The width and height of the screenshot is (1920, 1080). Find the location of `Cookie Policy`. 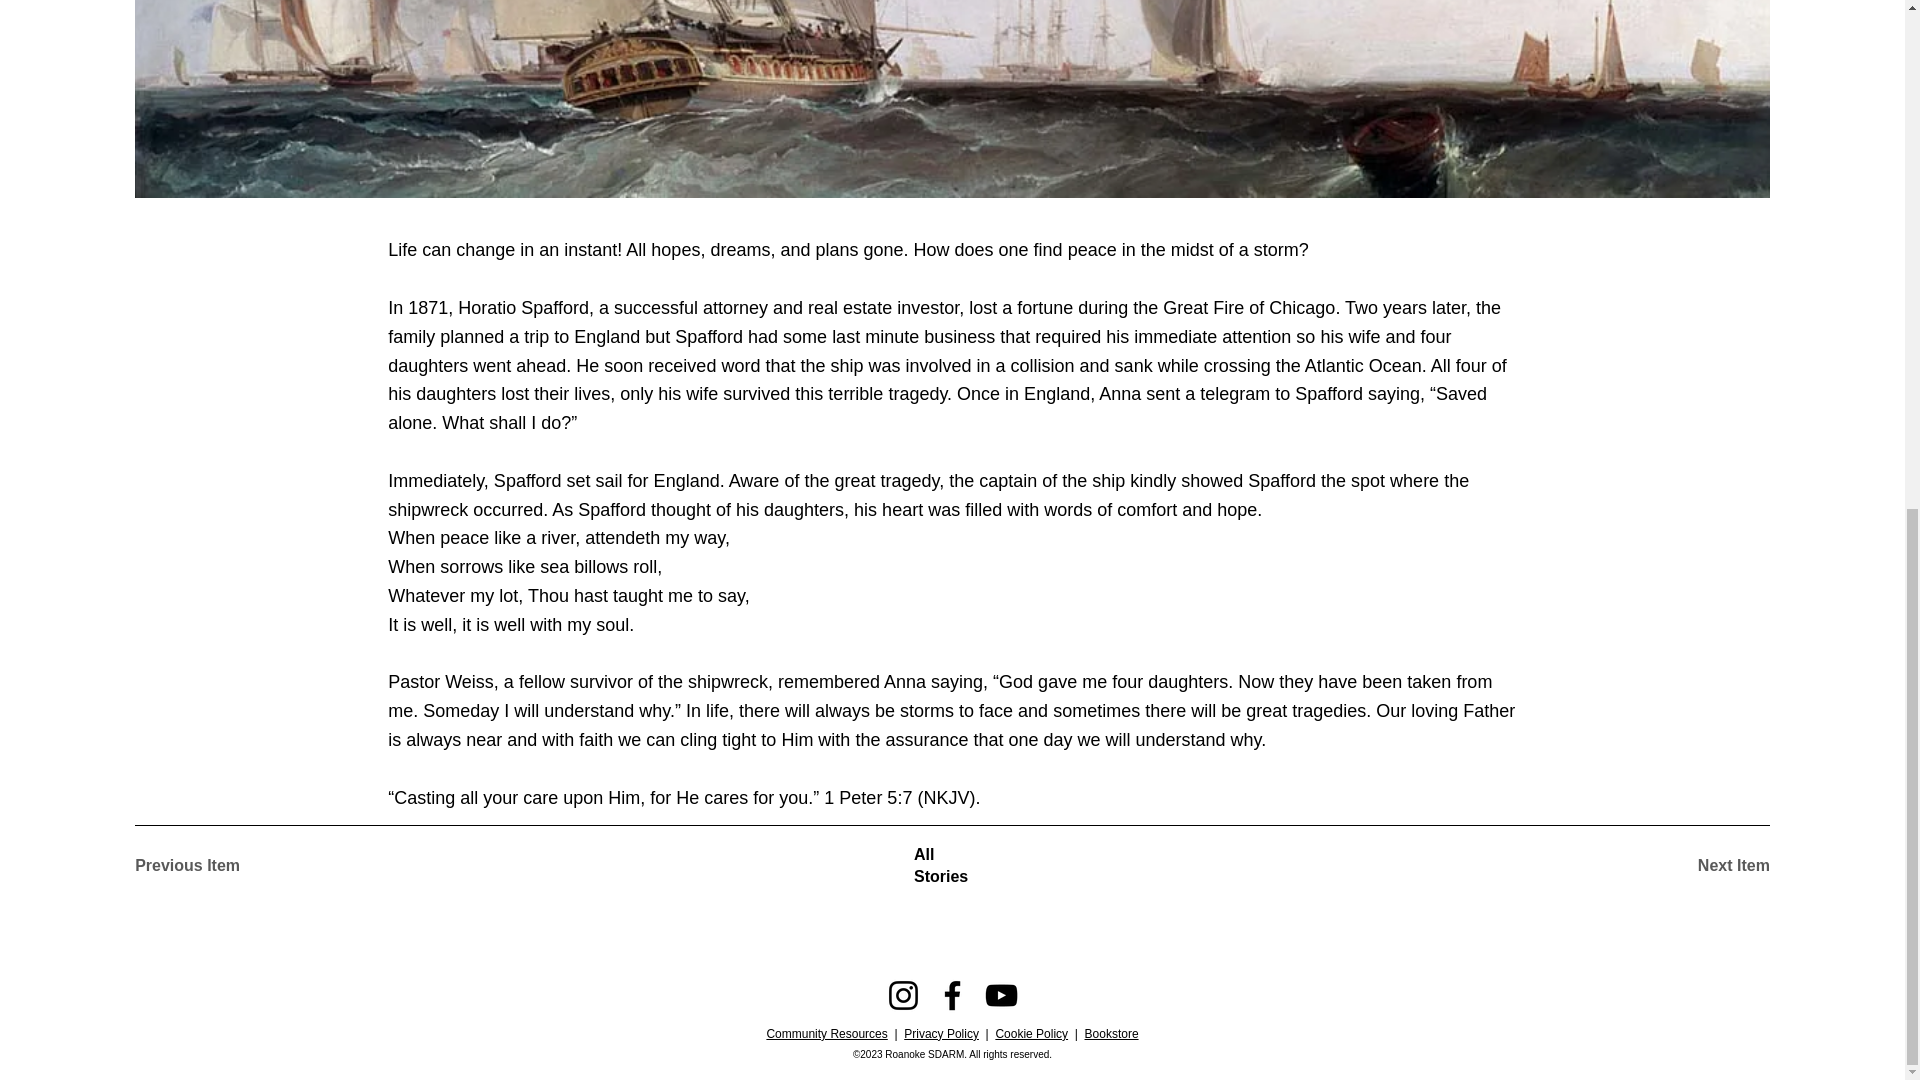

Cookie Policy is located at coordinates (1030, 1034).